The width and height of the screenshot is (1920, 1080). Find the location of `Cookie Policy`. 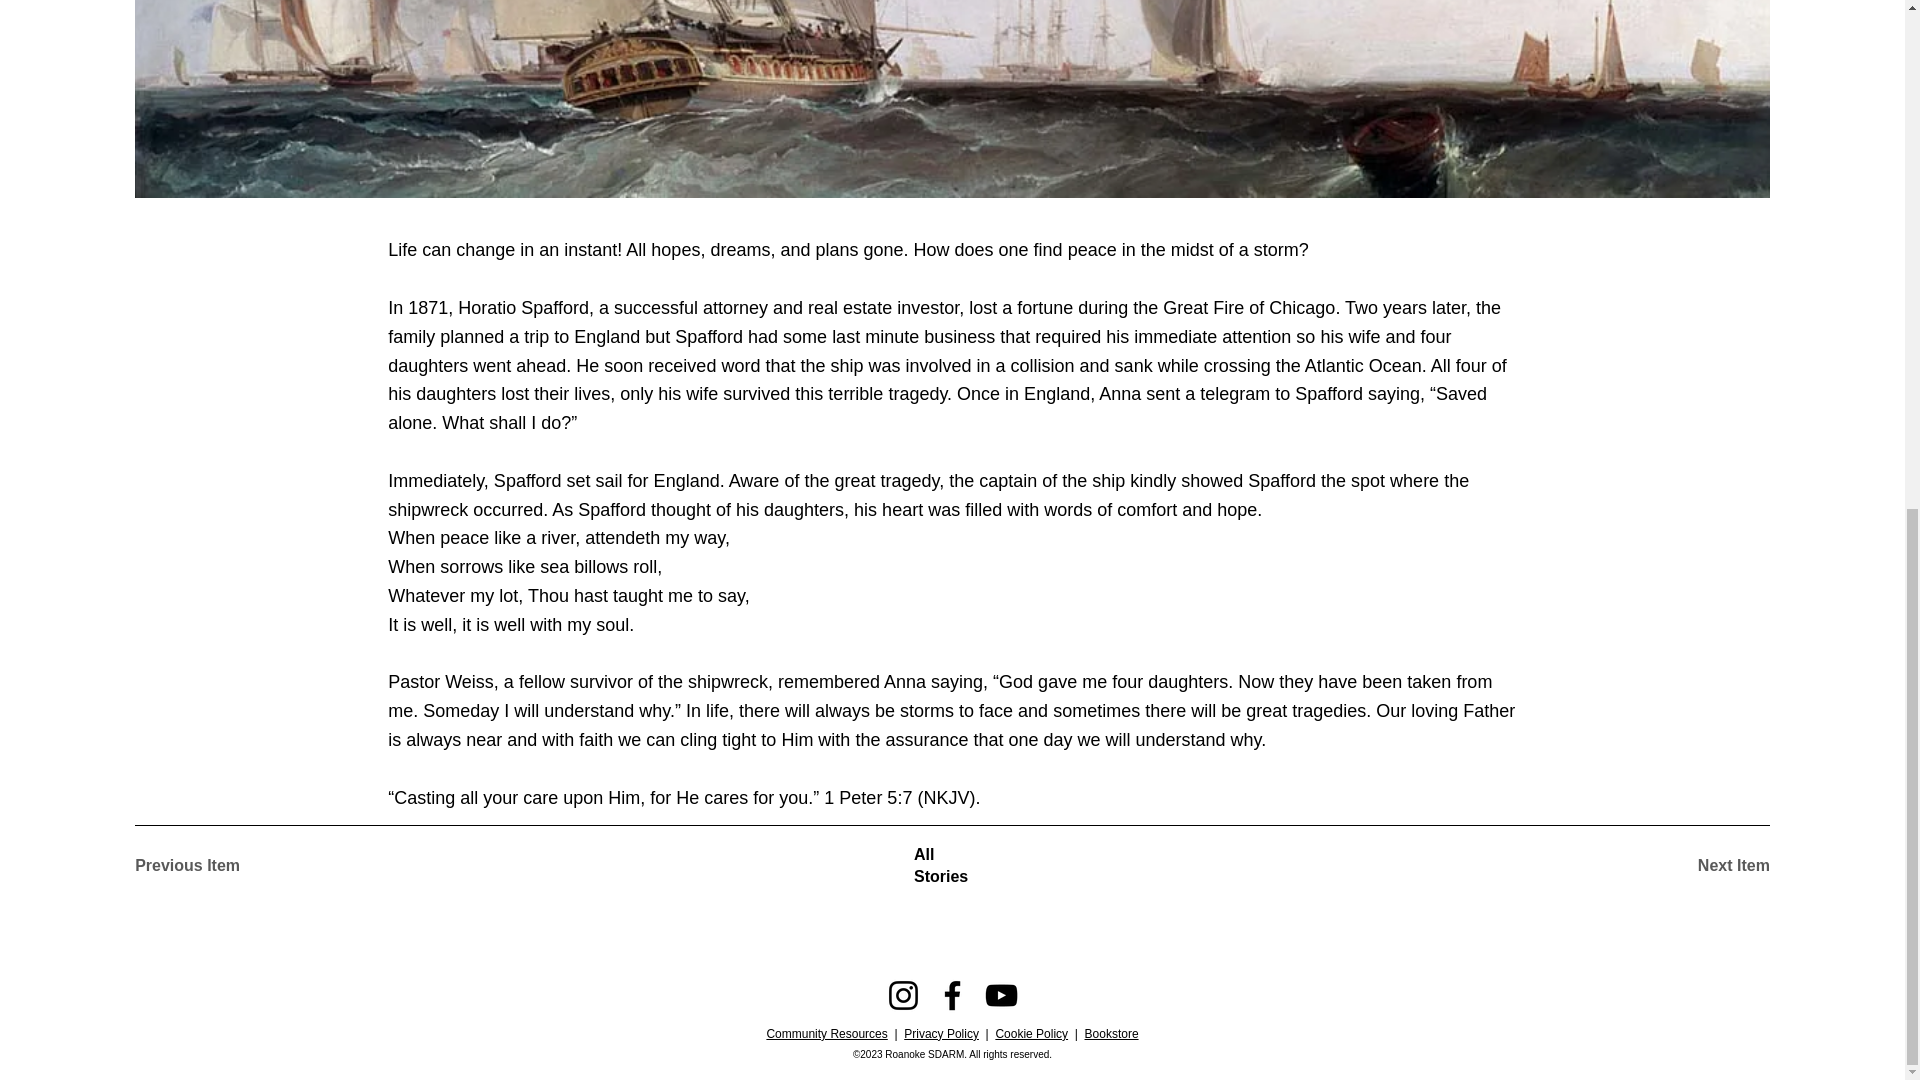

Cookie Policy is located at coordinates (1030, 1034).